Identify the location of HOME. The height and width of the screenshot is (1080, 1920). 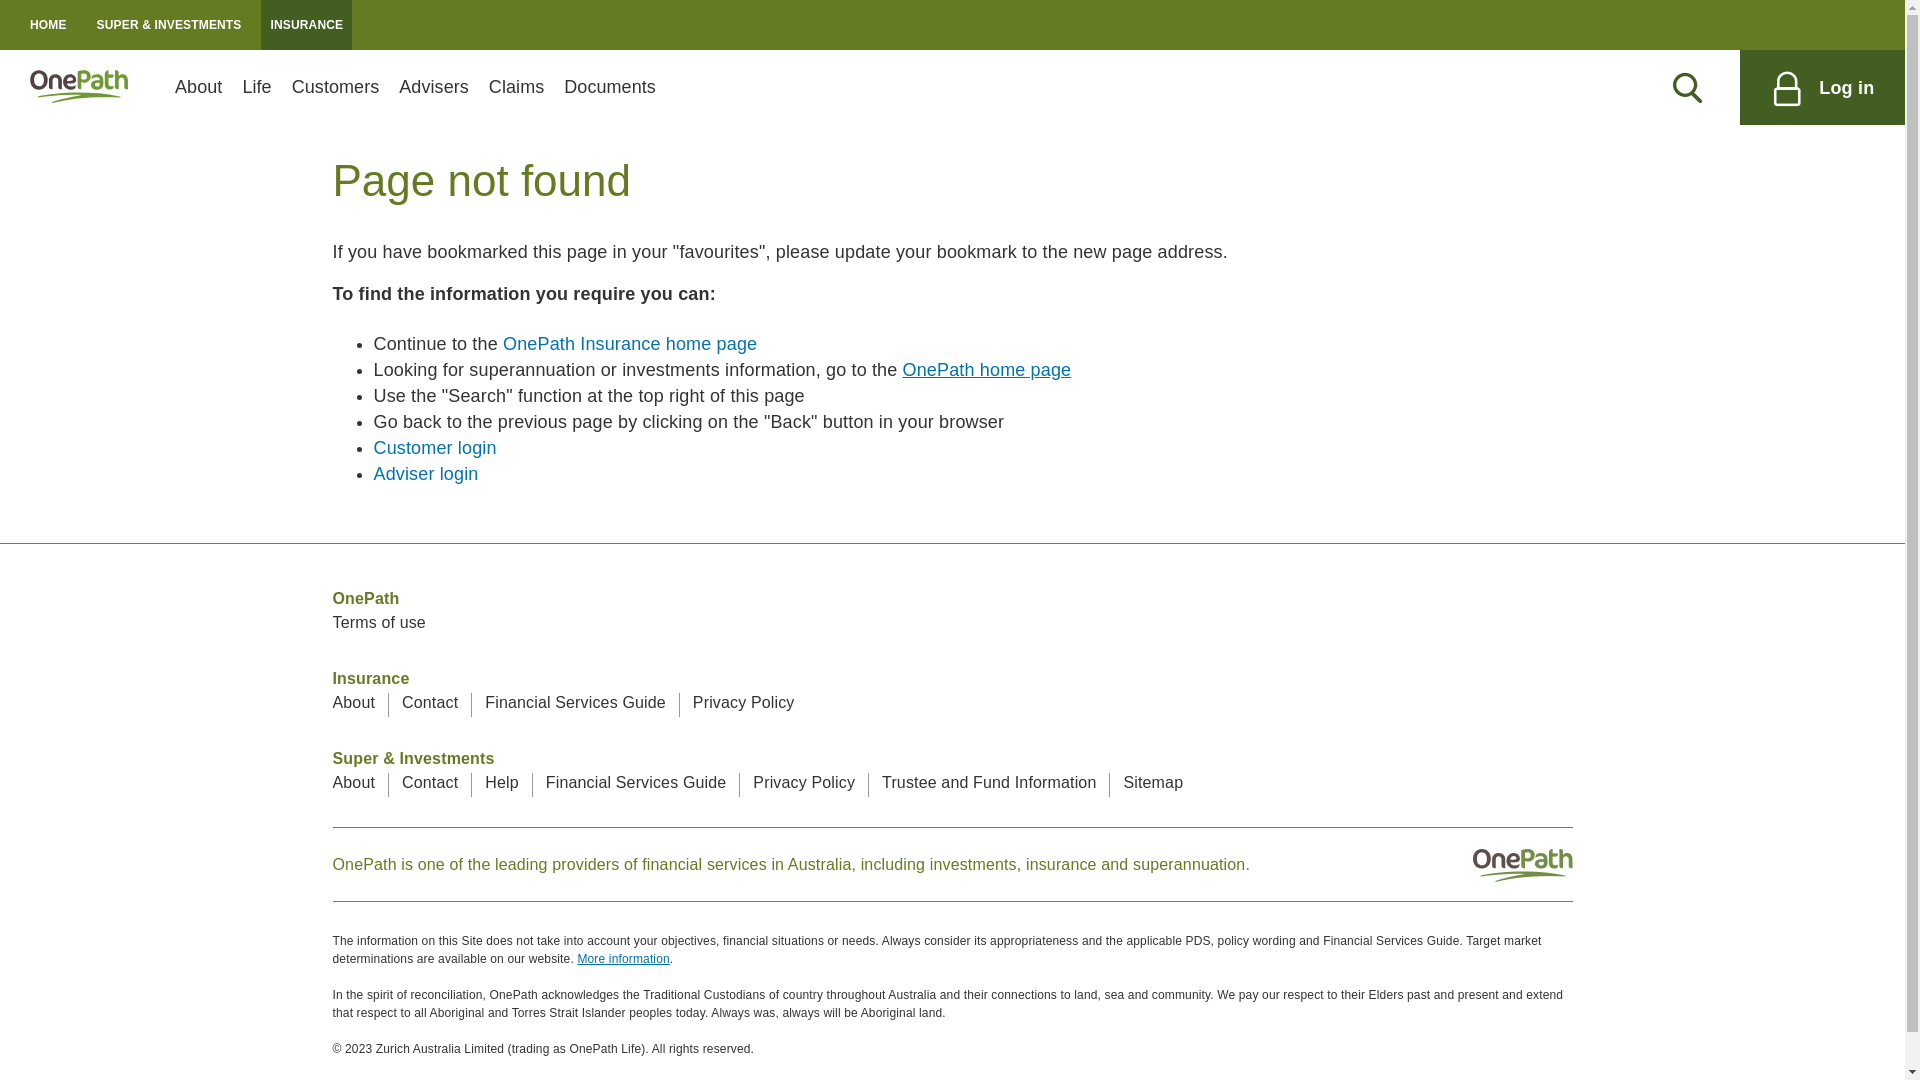
(48, 25).